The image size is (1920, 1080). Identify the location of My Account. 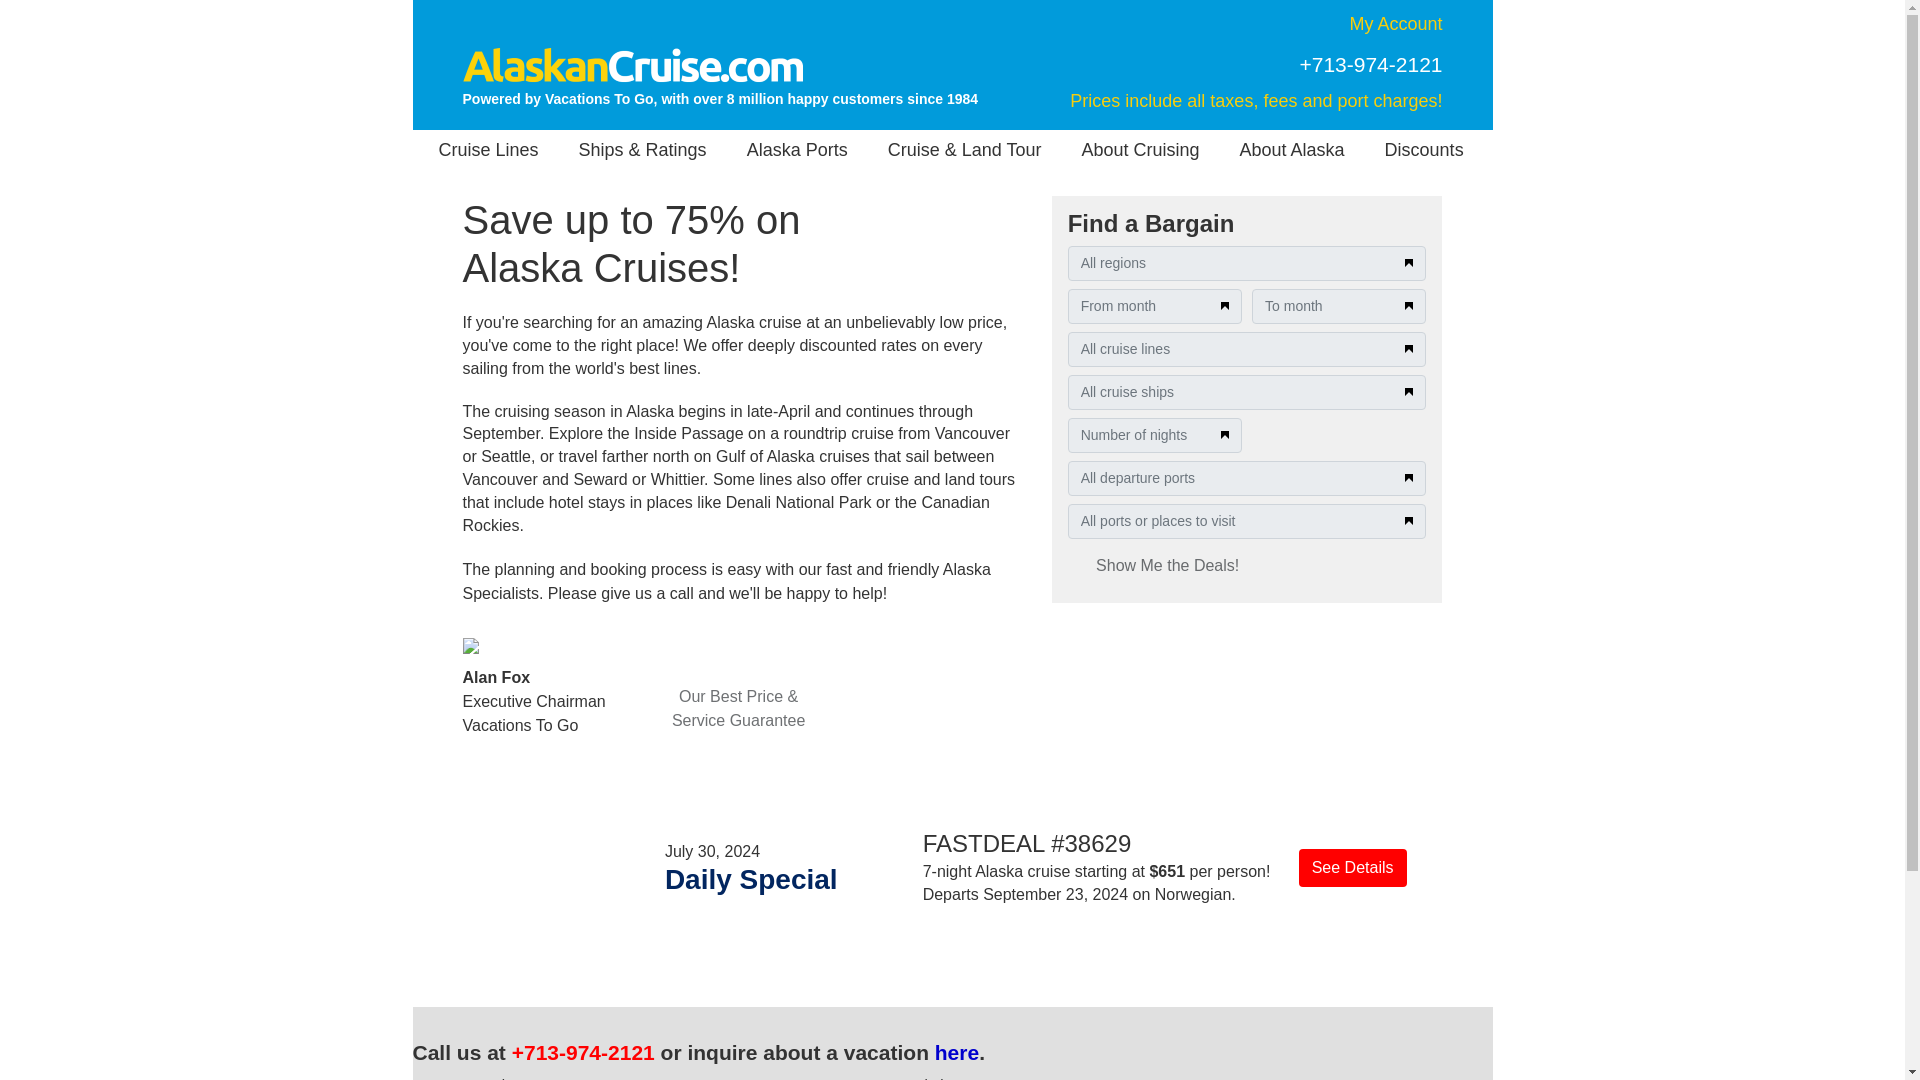
(1395, 24).